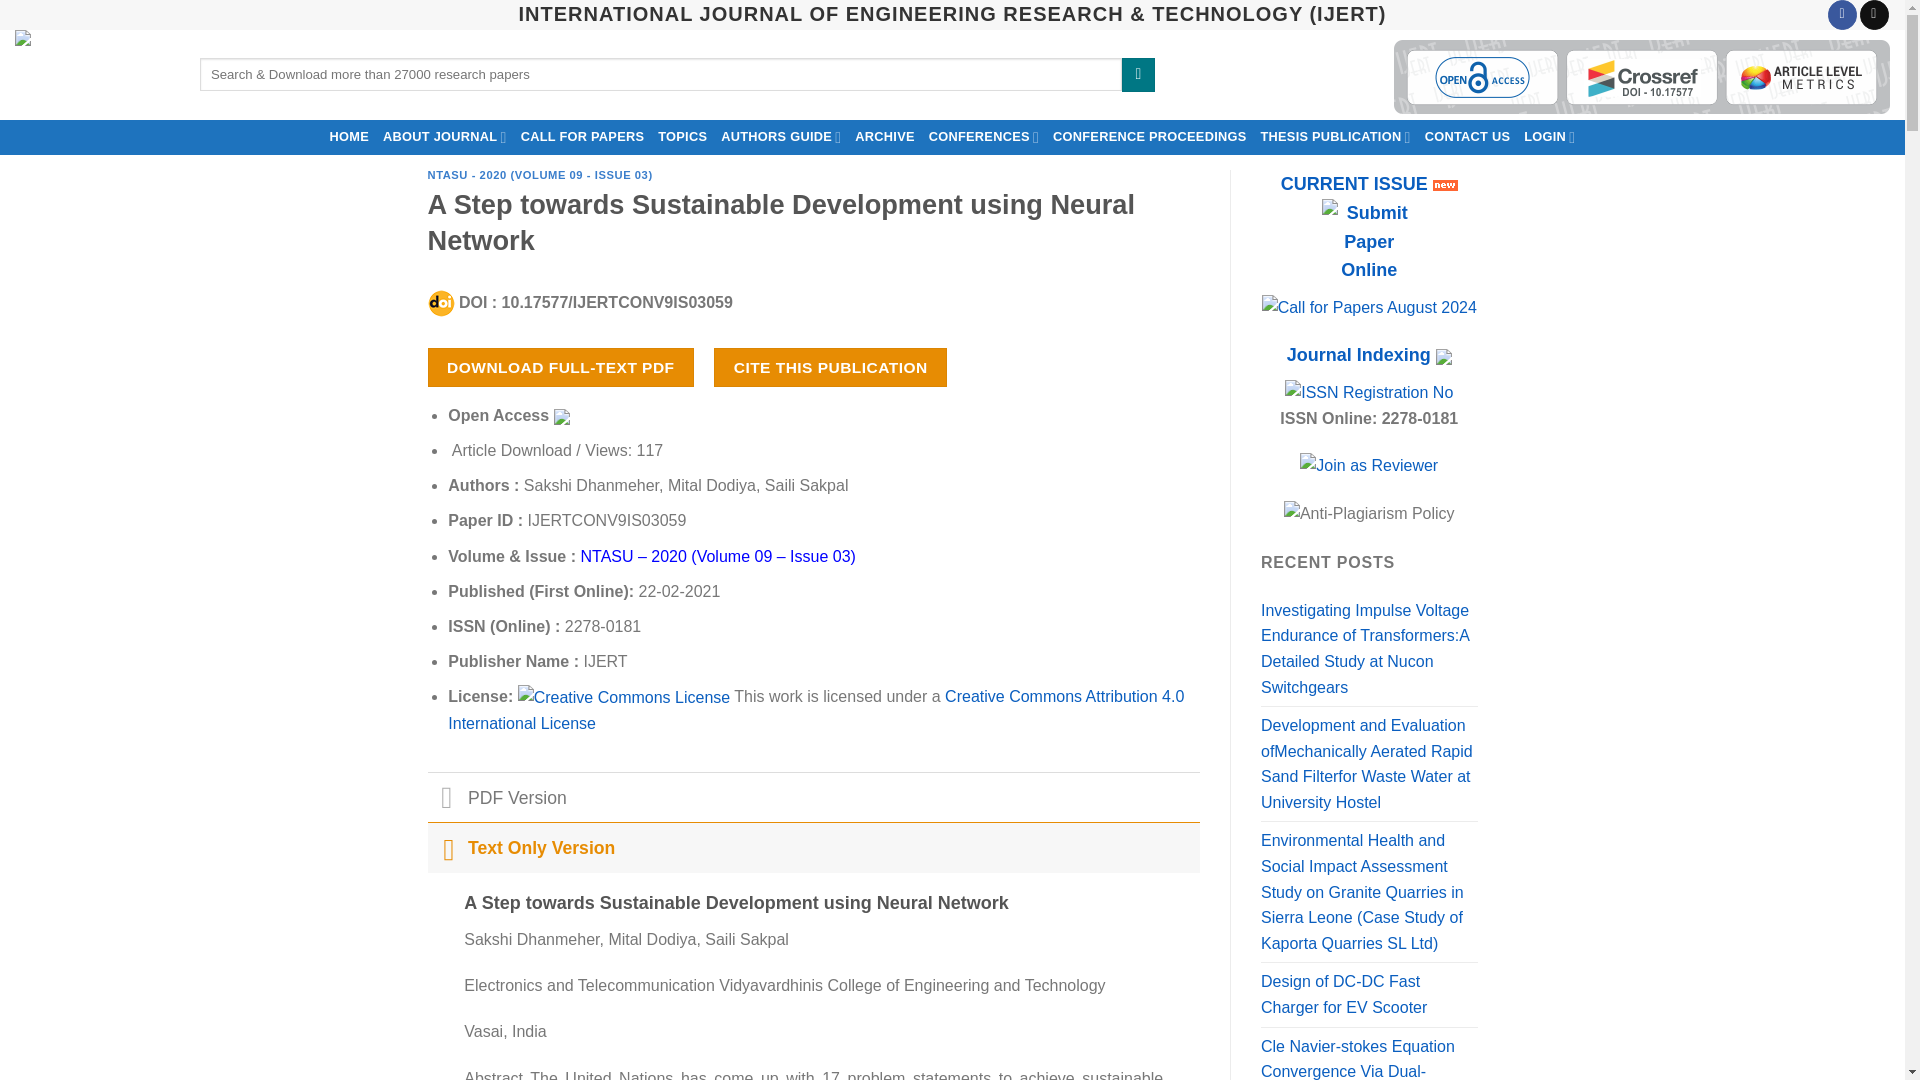 This screenshot has height=1080, width=1920. Describe the element at coordinates (1150, 136) in the screenshot. I see `CONFERENCE PROCEEDINGS` at that location.